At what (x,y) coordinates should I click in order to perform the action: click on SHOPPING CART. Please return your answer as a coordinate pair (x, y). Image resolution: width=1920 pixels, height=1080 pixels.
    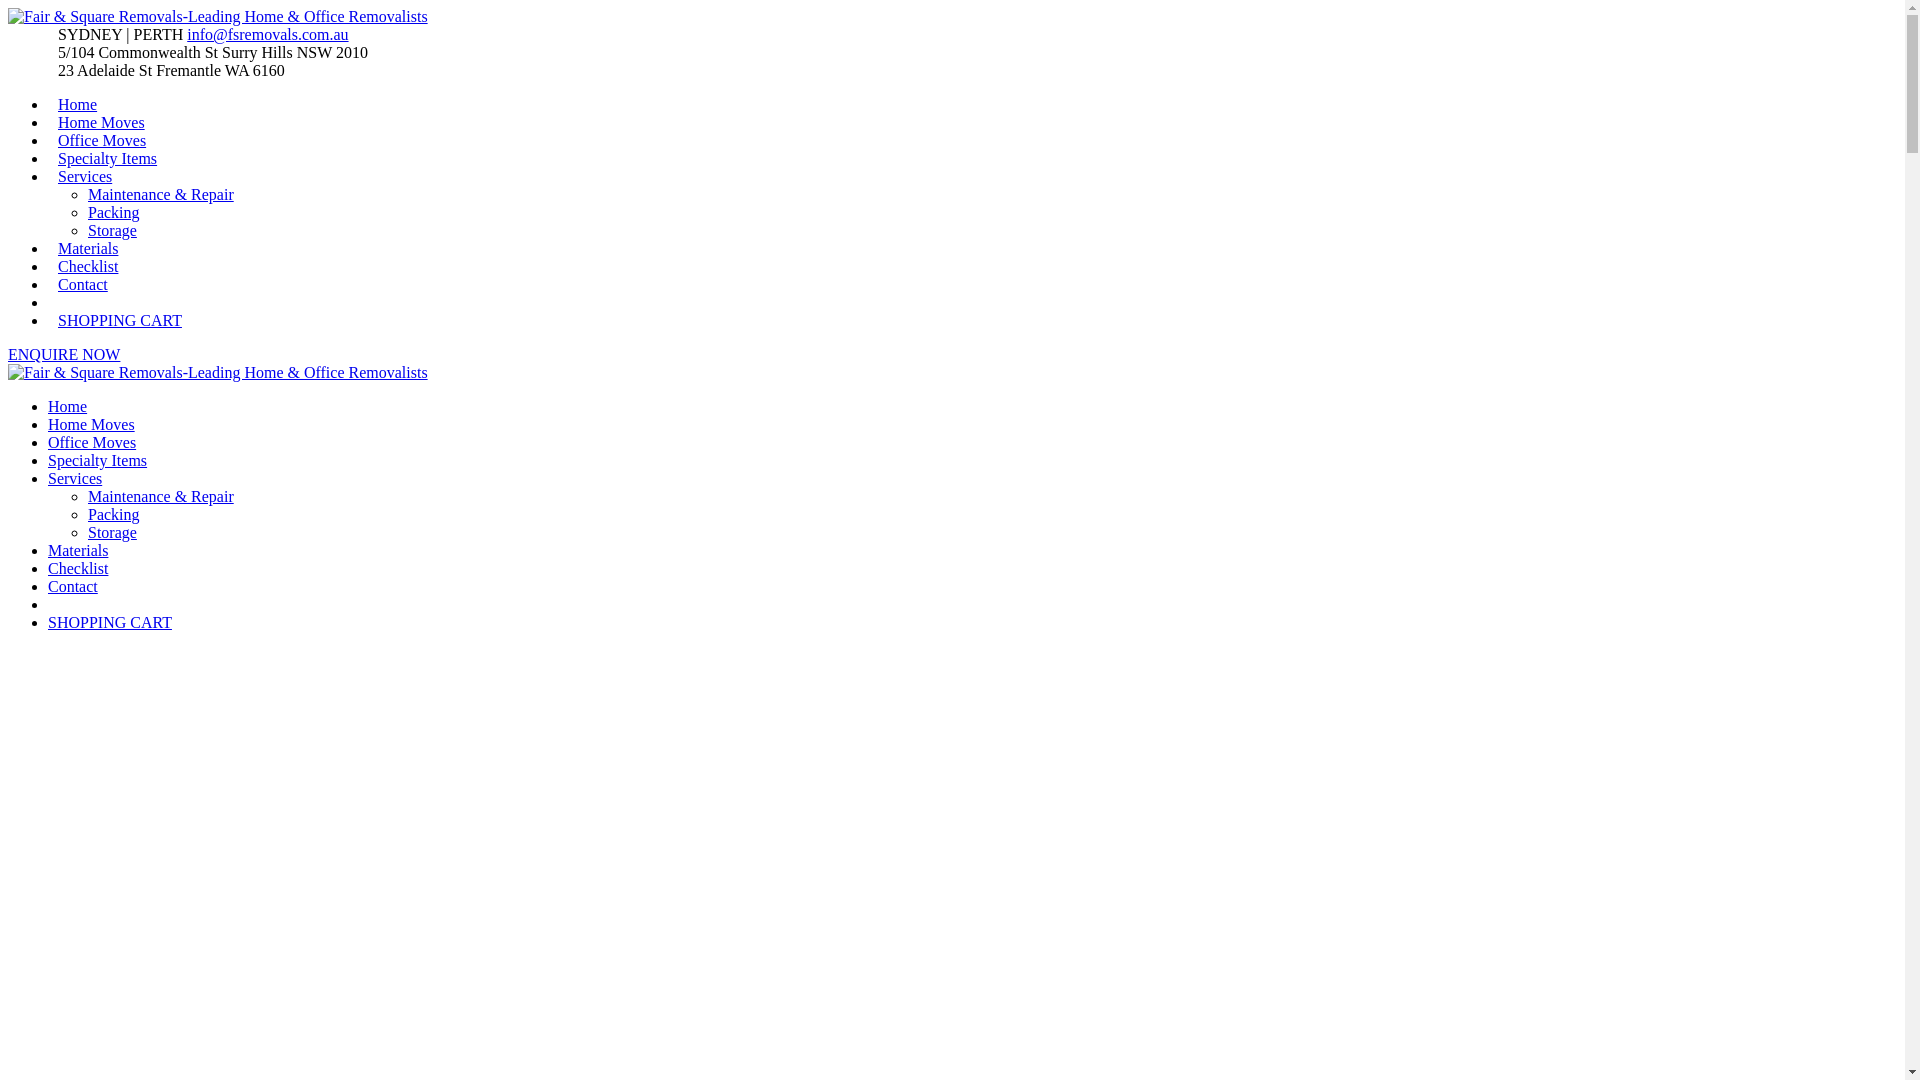
    Looking at the image, I should click on (120, 320).